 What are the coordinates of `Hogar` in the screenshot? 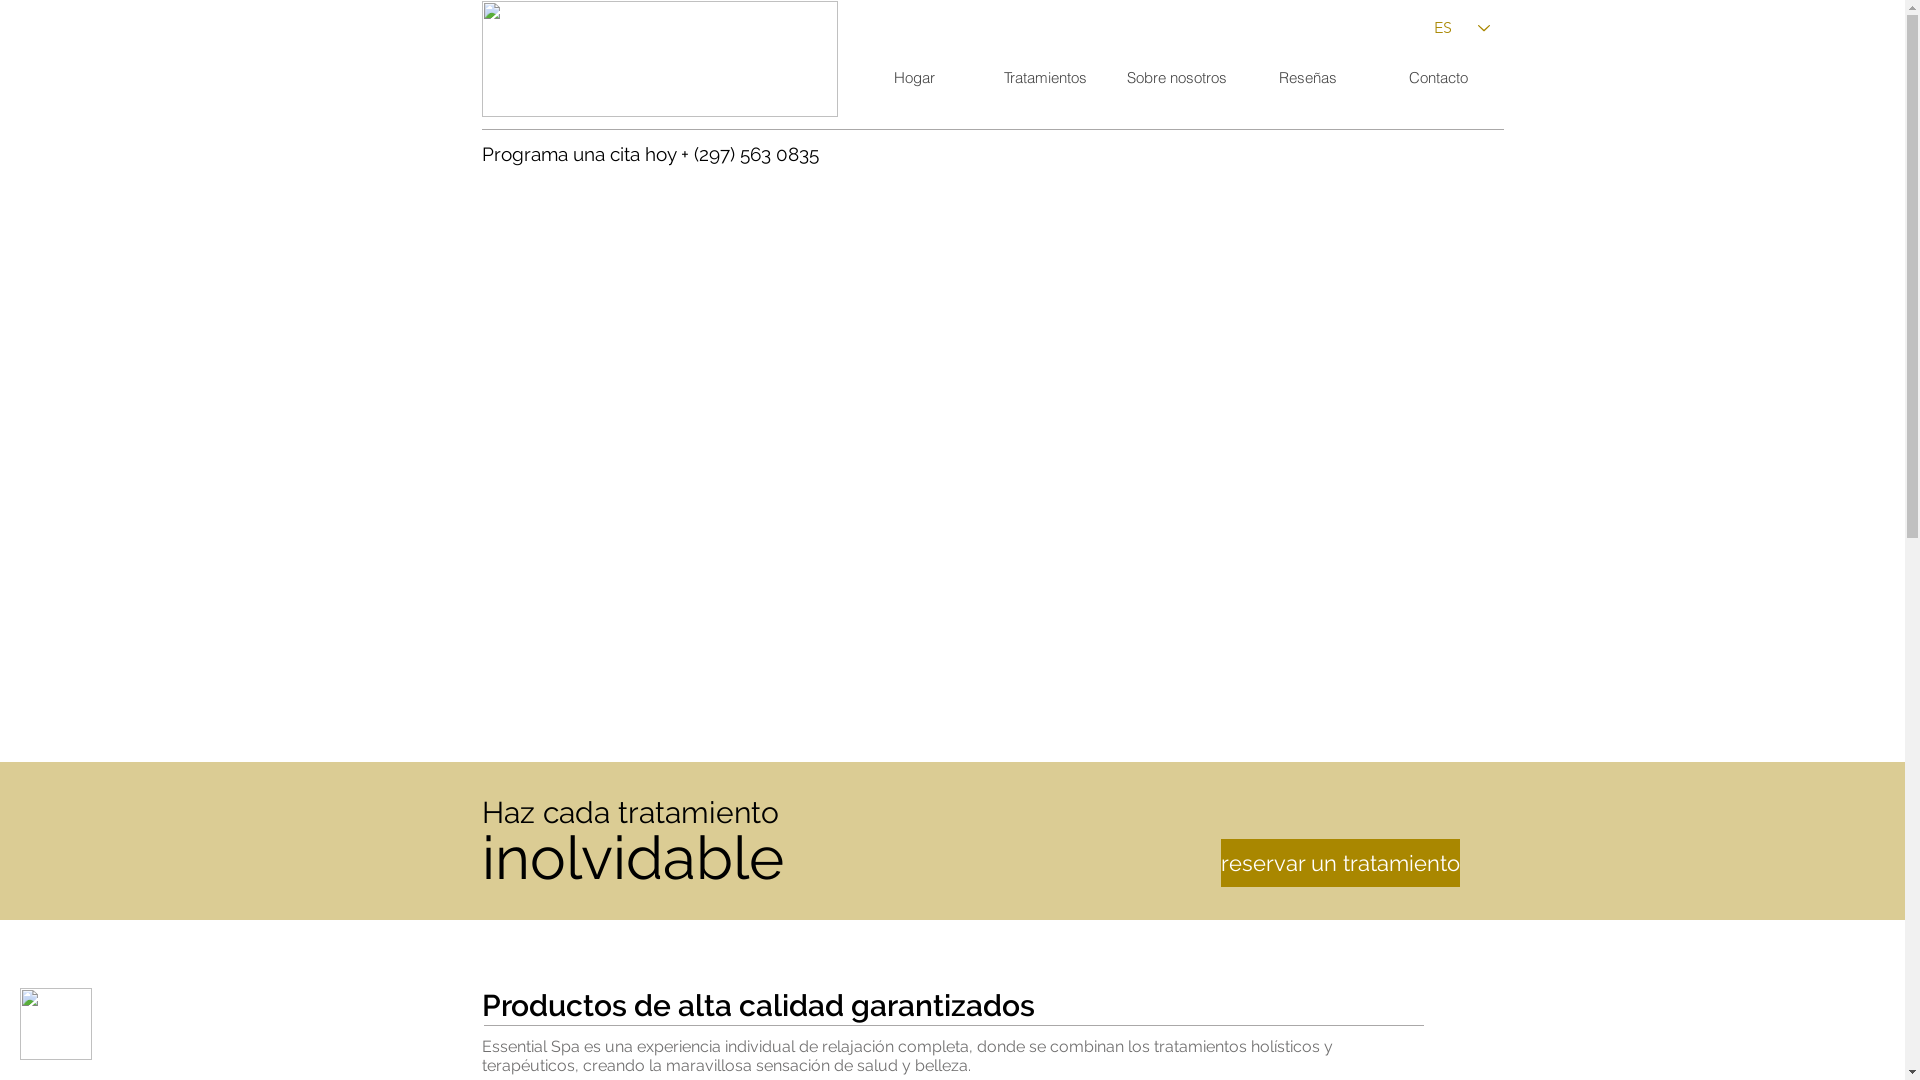 It's located at (914, 78).